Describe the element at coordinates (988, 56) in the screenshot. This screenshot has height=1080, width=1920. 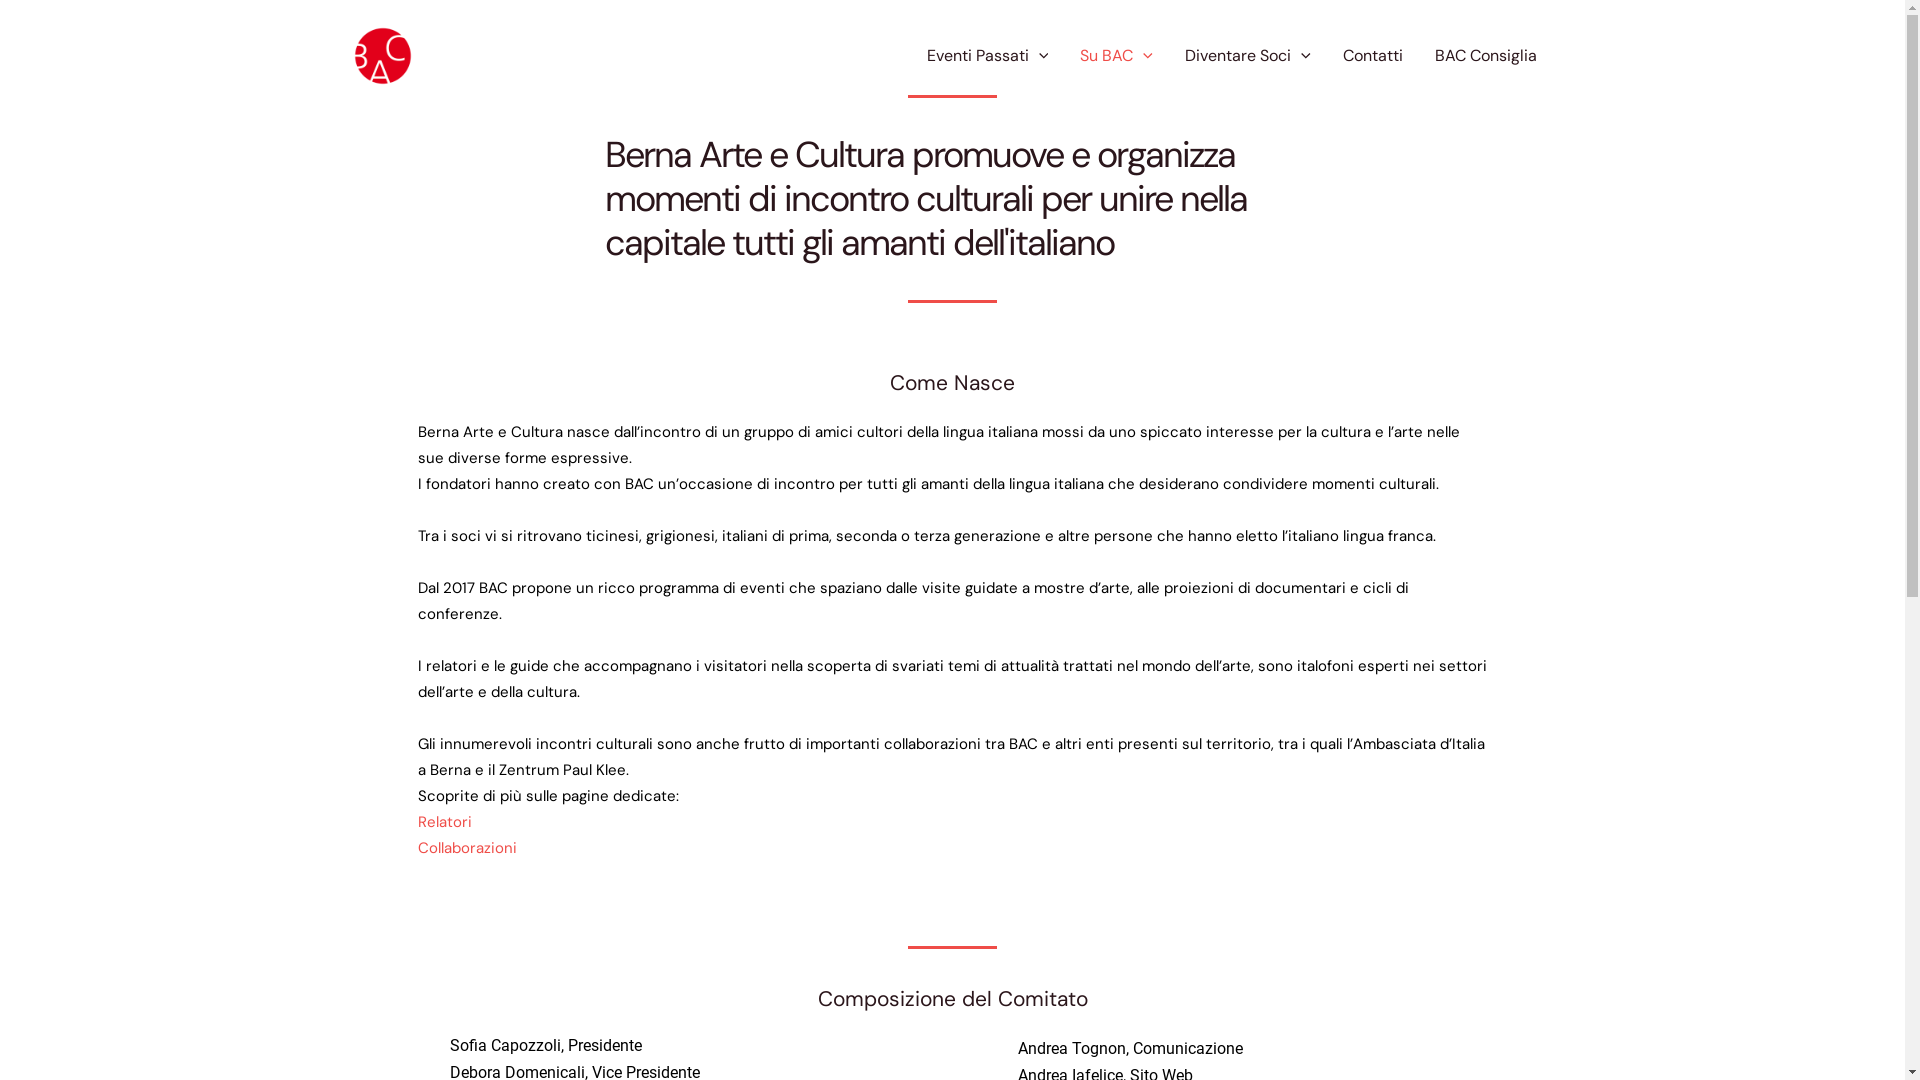
I see `Eventi Passati` at that location.